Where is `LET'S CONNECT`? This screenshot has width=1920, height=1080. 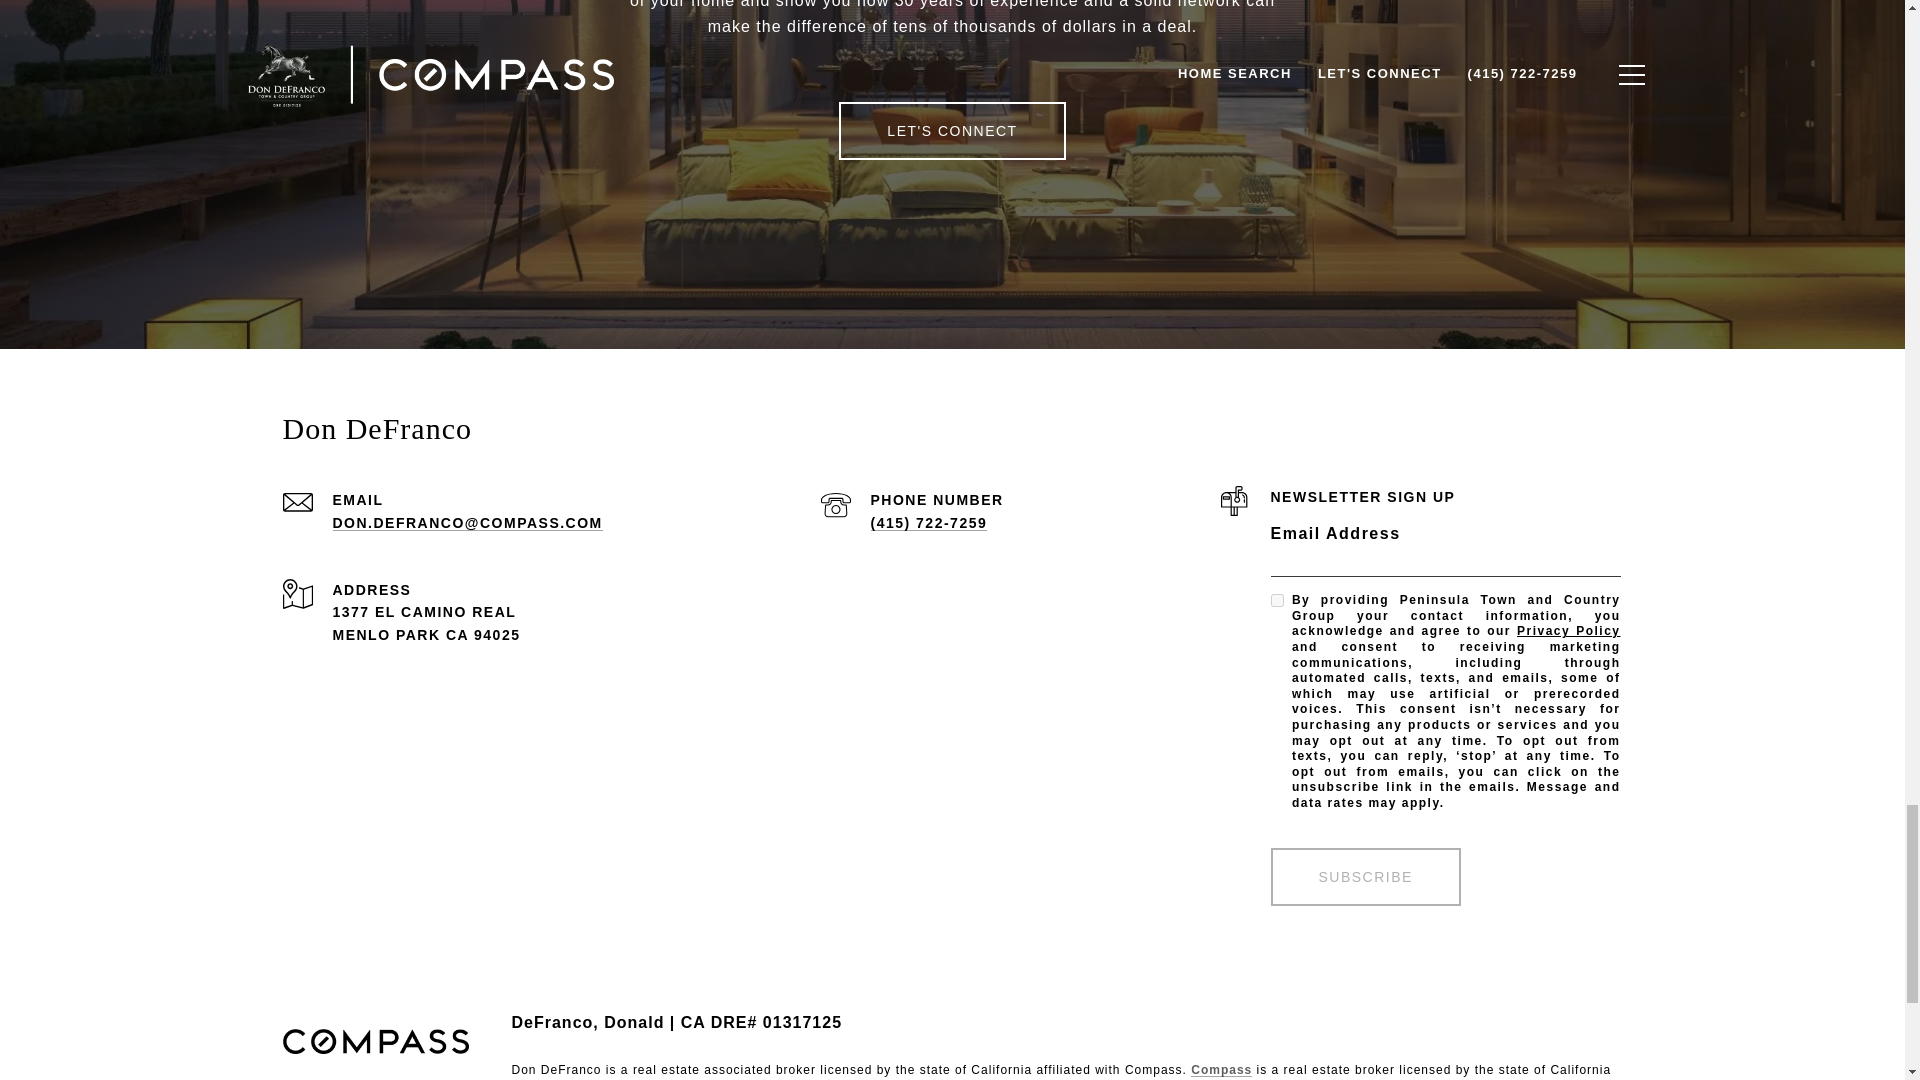
LET'S CONNECT is located at coordinates (952, 130).